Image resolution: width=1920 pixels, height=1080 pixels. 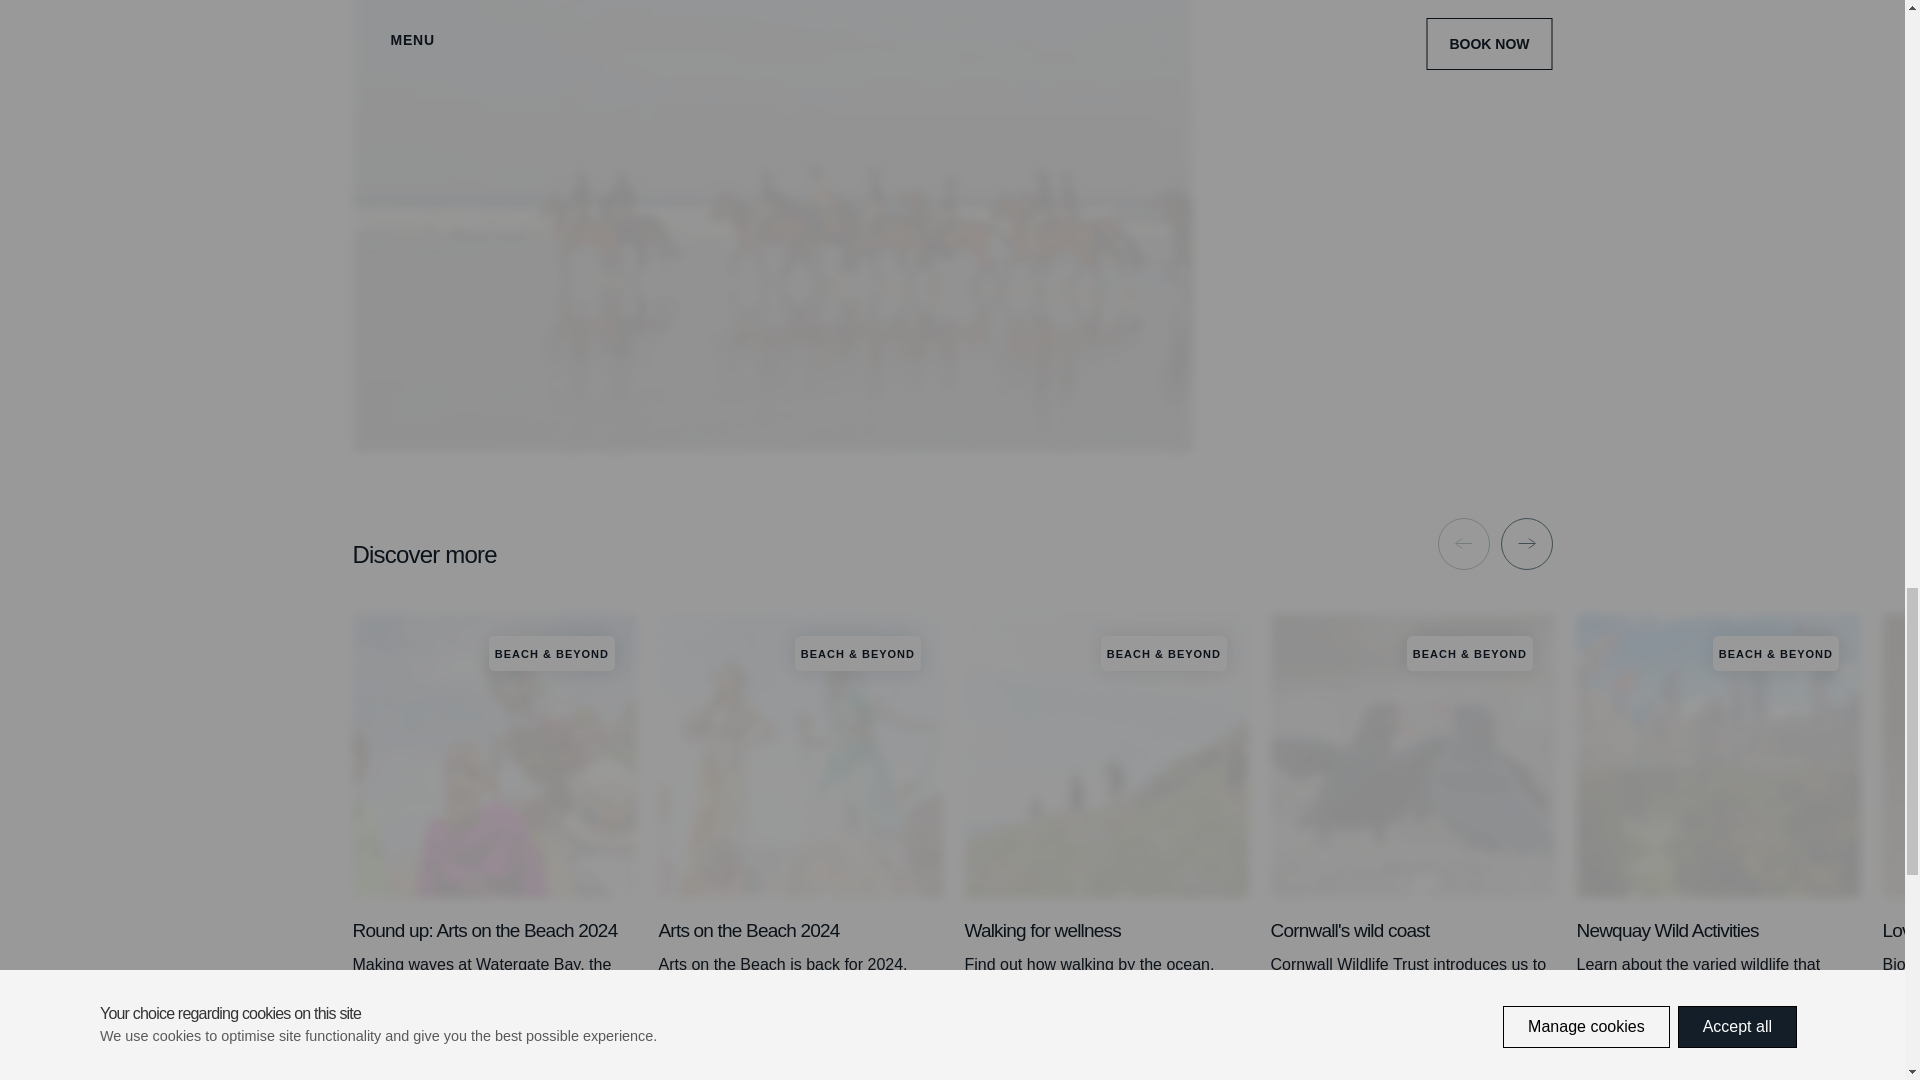 What do you see at coordinates (1900, 1060) in the screenshot?
I see `Love of life: Marianna Popejoy` at bounding box center [1900, 1060].